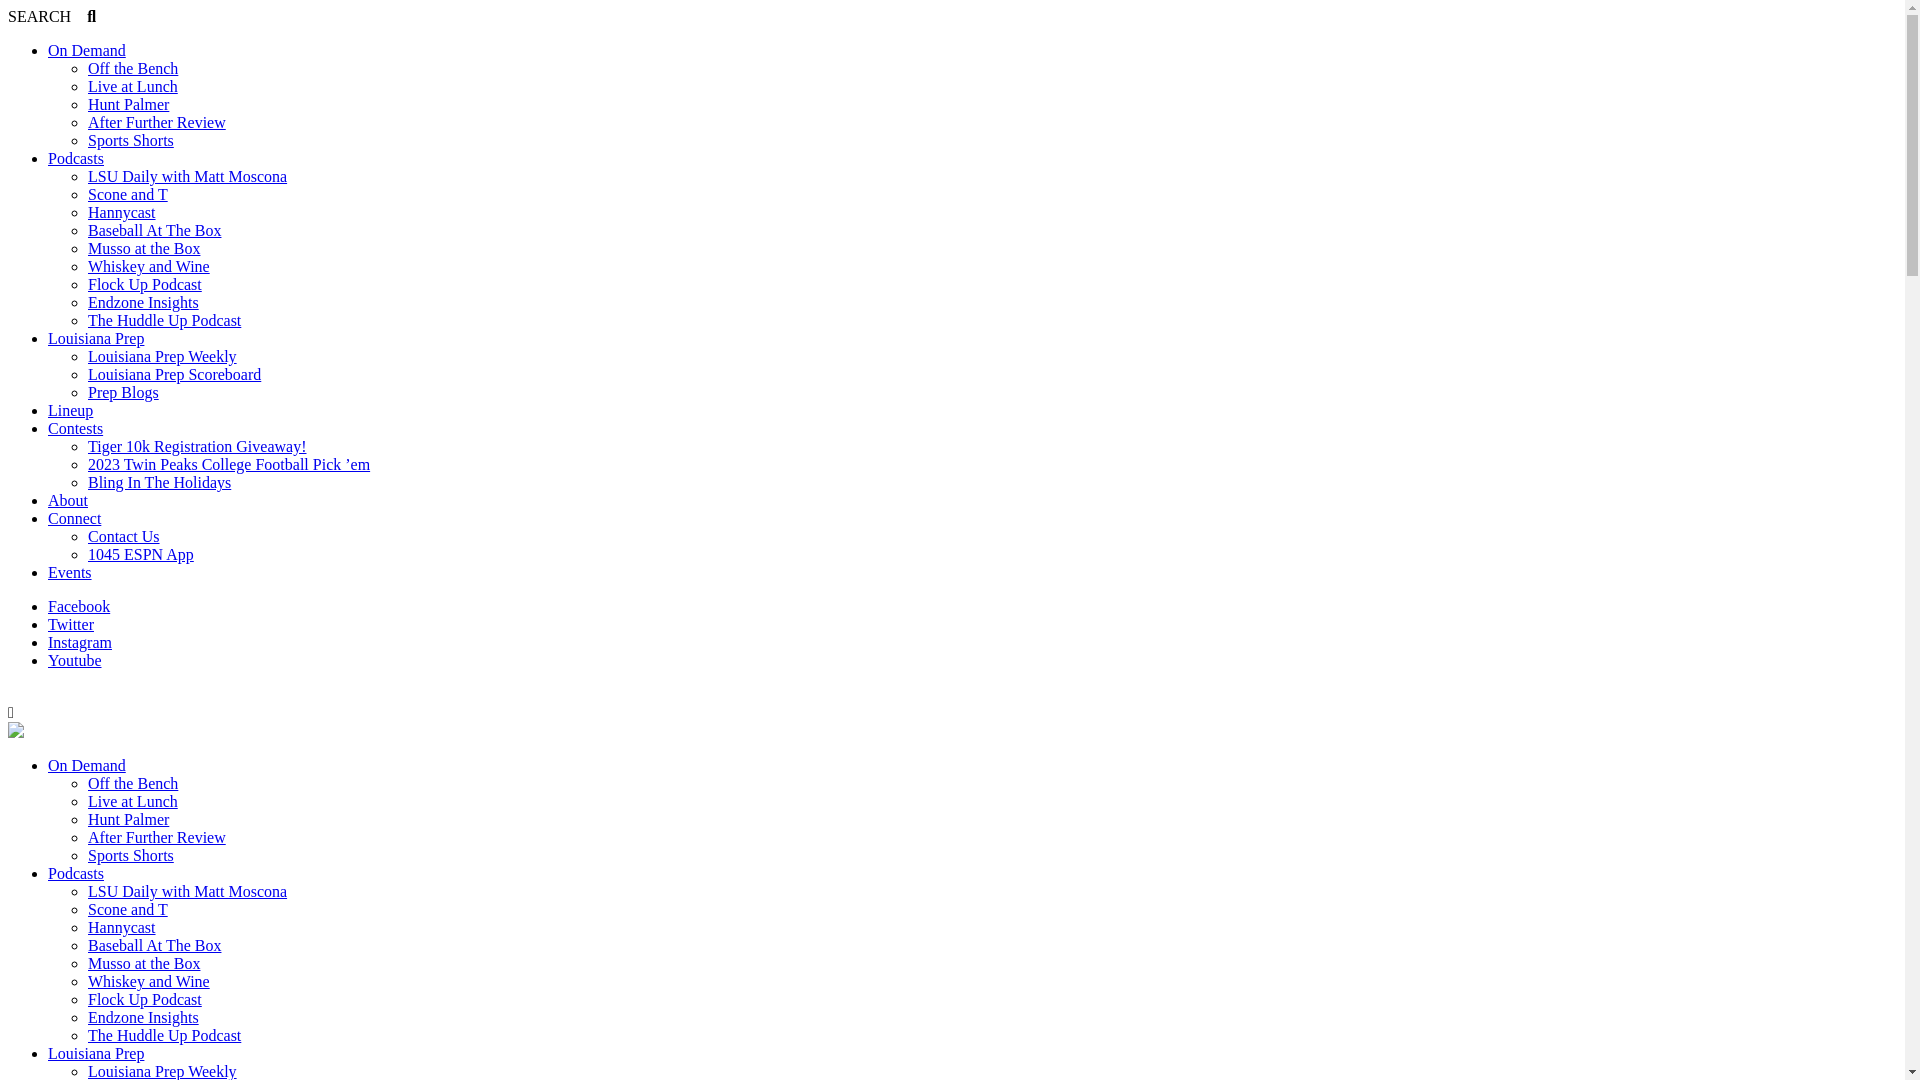  I want to click on Whiskey and Wine, so click(149, 982).